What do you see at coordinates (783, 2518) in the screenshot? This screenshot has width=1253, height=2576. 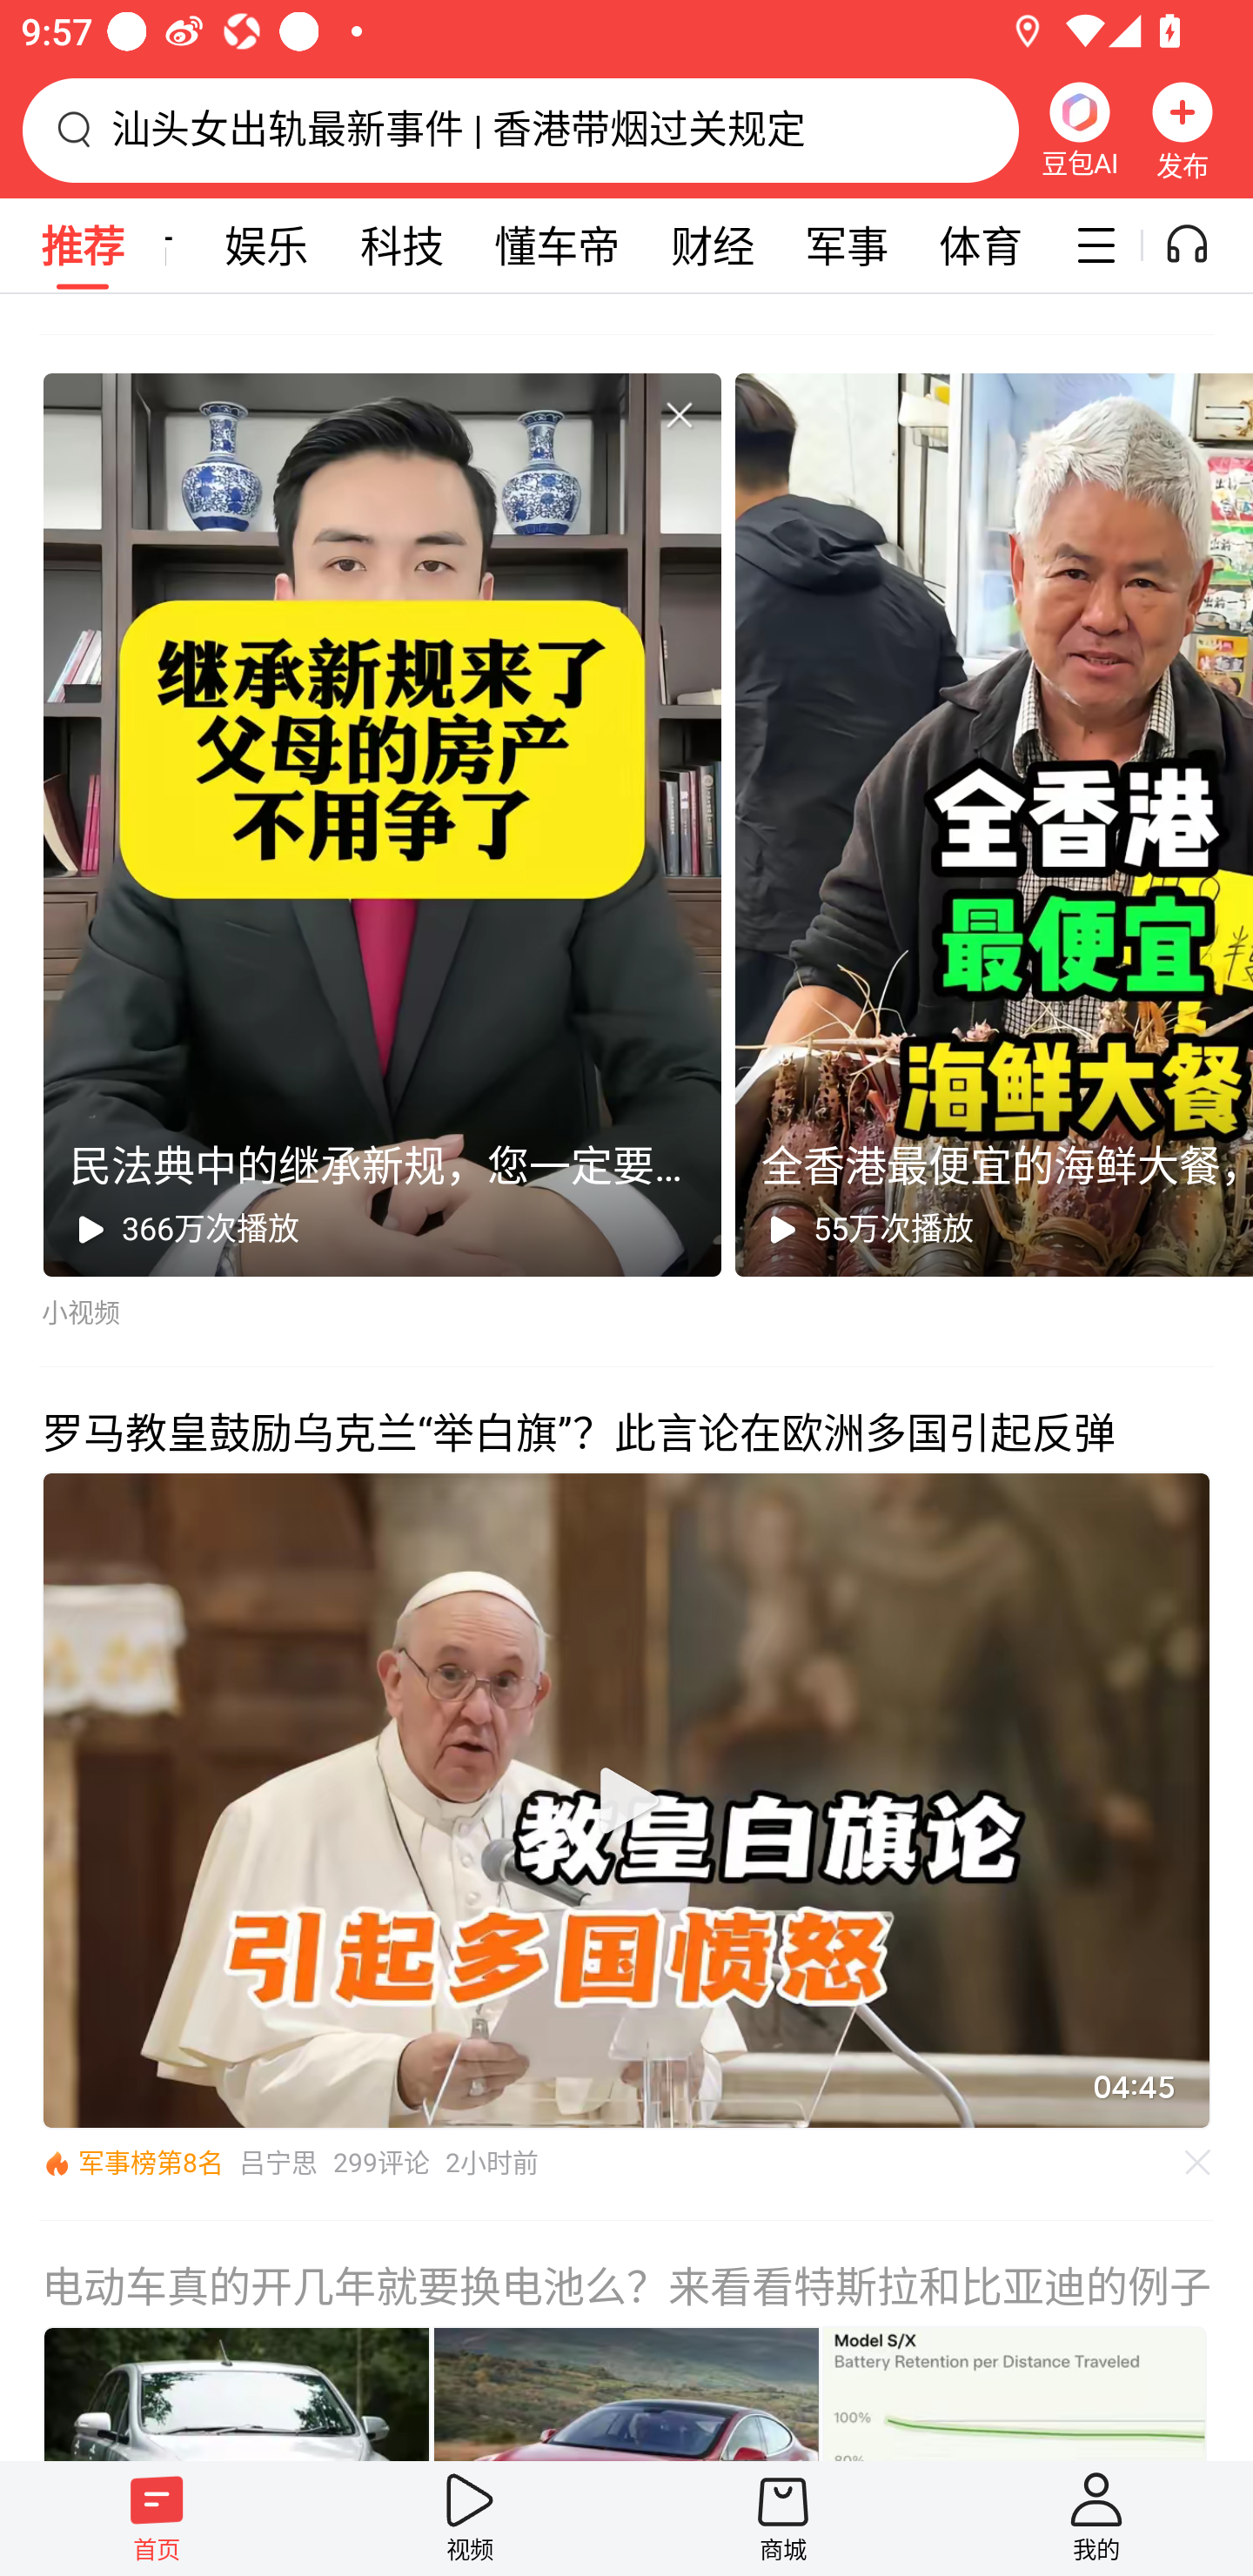 I see `商城` at bounding box center [783, 2518].